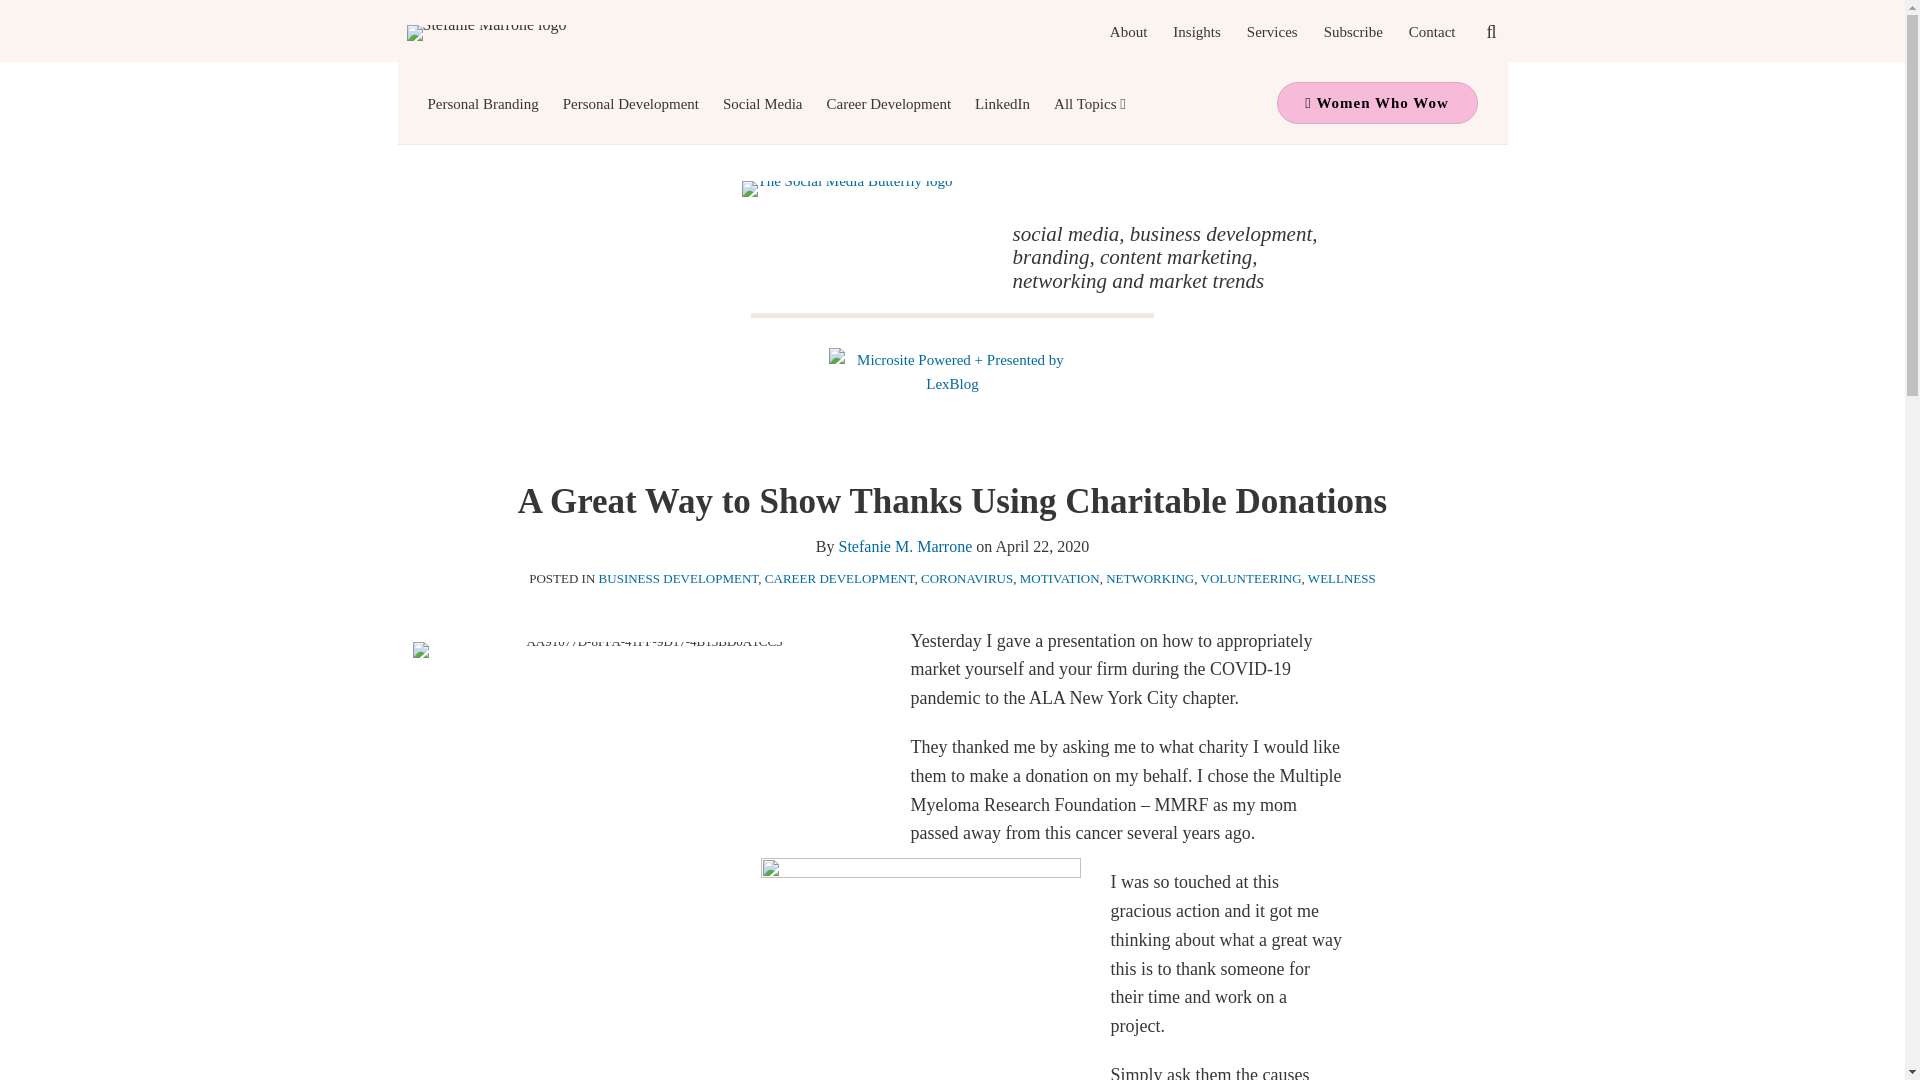  I want to click on CORONAVIRUS, so click(967, 578).